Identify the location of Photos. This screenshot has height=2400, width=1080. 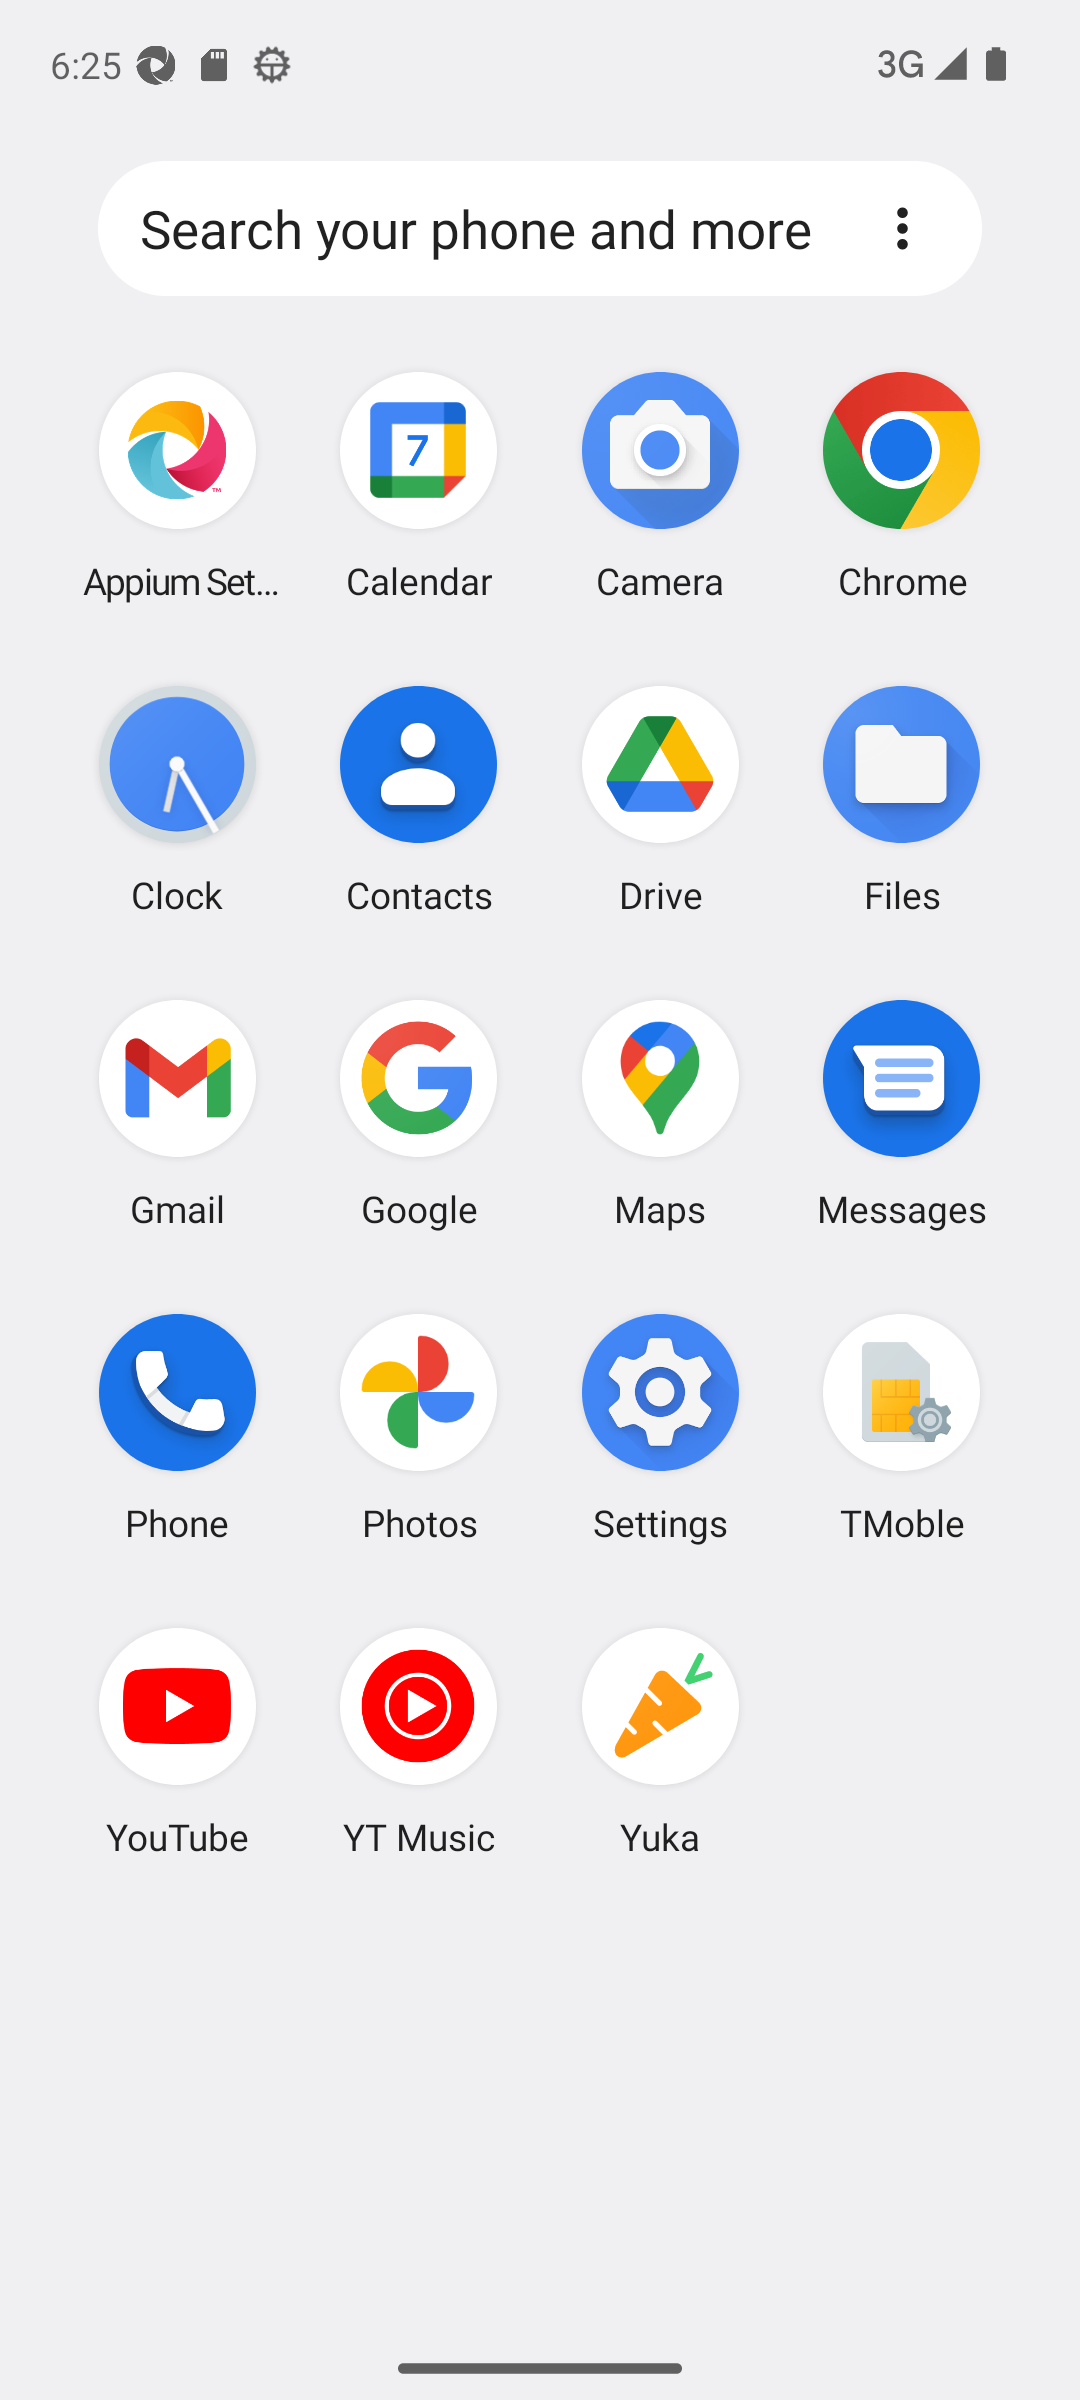
(419, 1426).